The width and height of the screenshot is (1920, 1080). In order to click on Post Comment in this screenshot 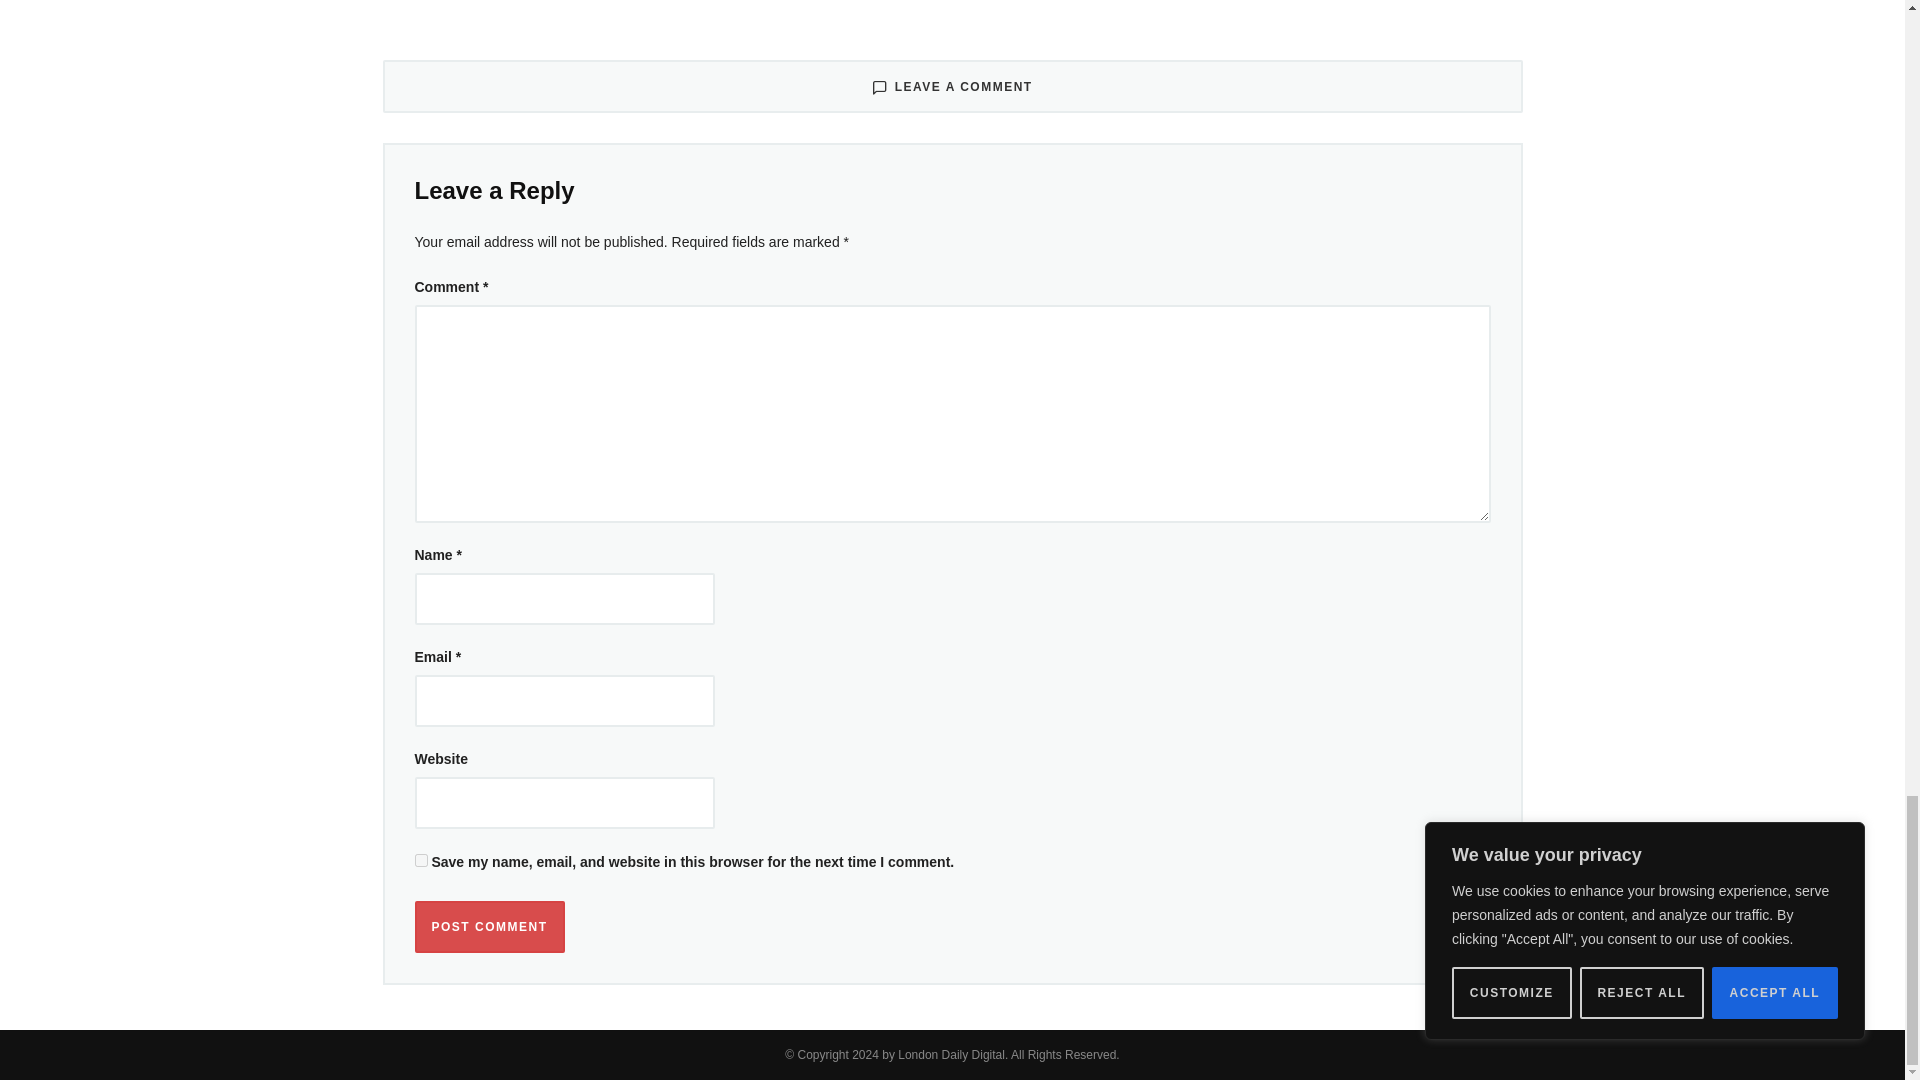, I will do `click(489, 926)`.